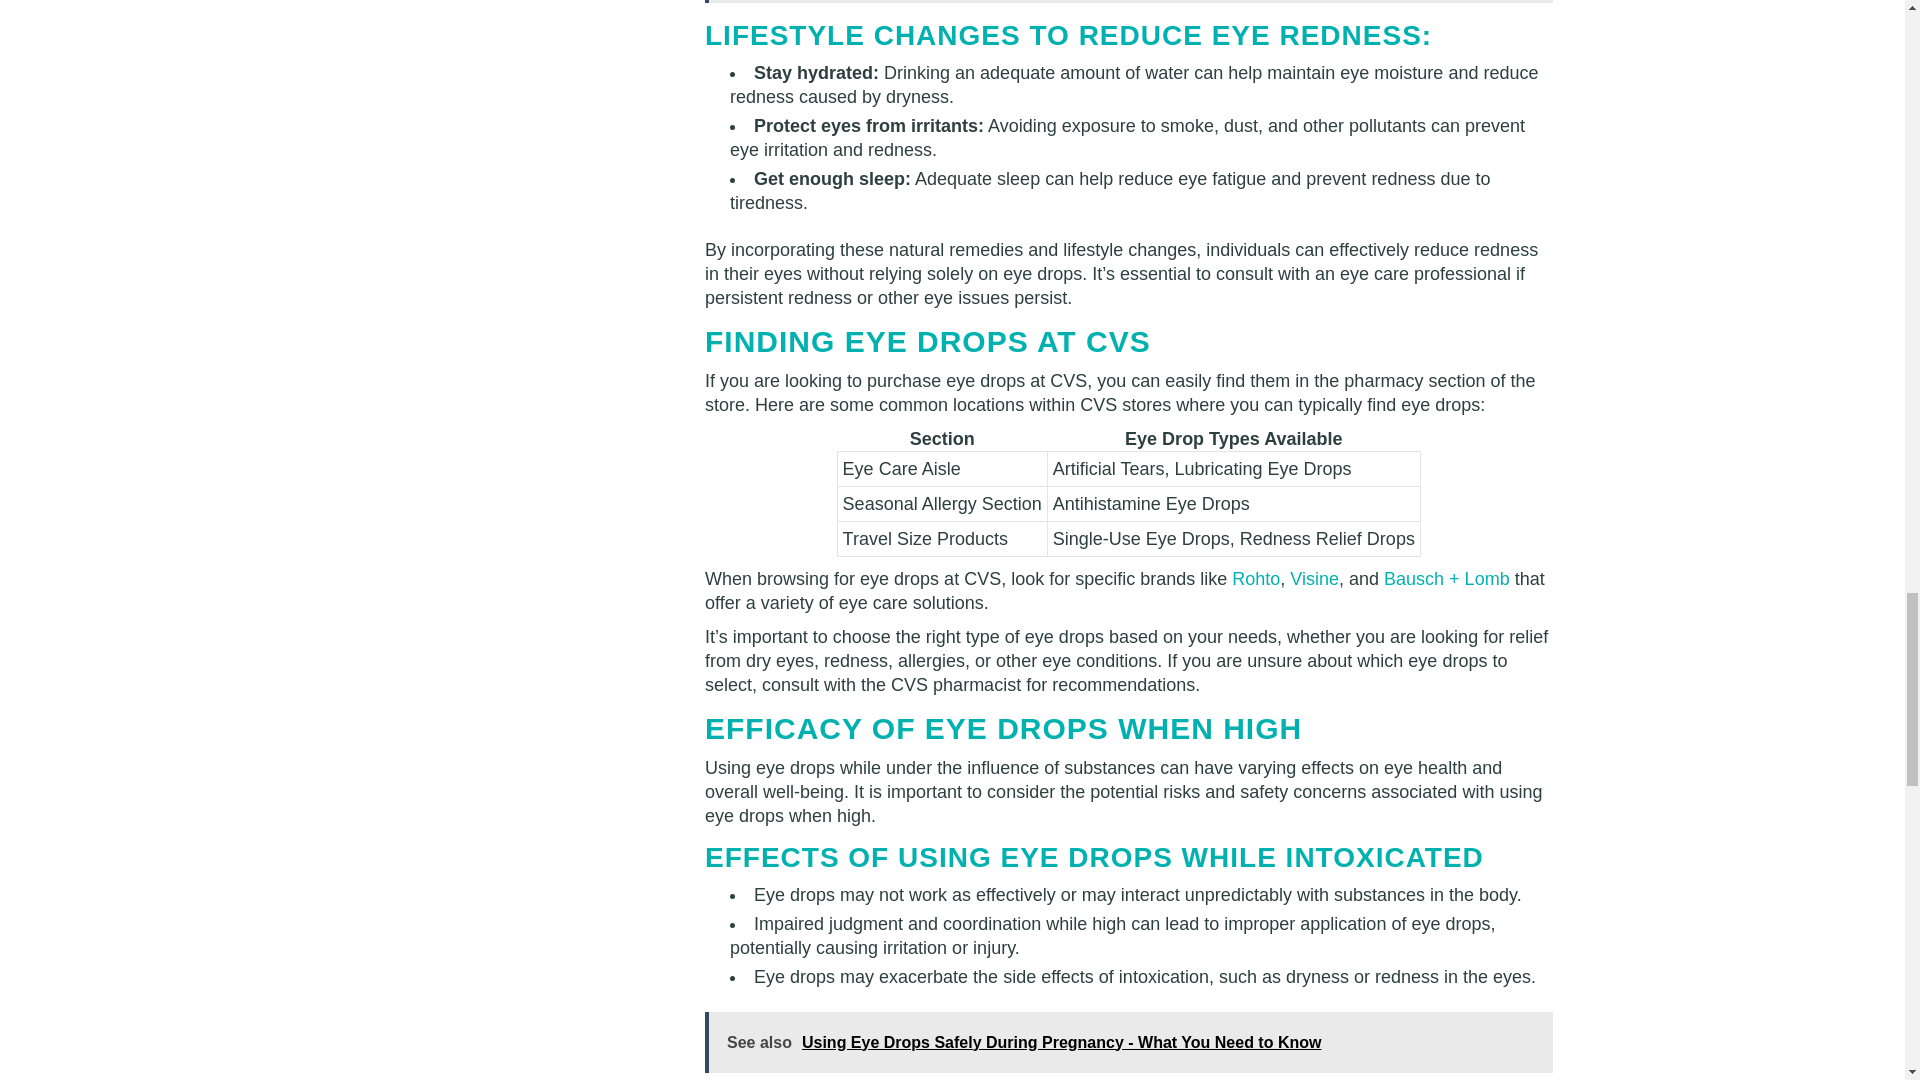  Describe the element at coordinates (1314, 578) in the screenshot. I see `Visine` at that location.